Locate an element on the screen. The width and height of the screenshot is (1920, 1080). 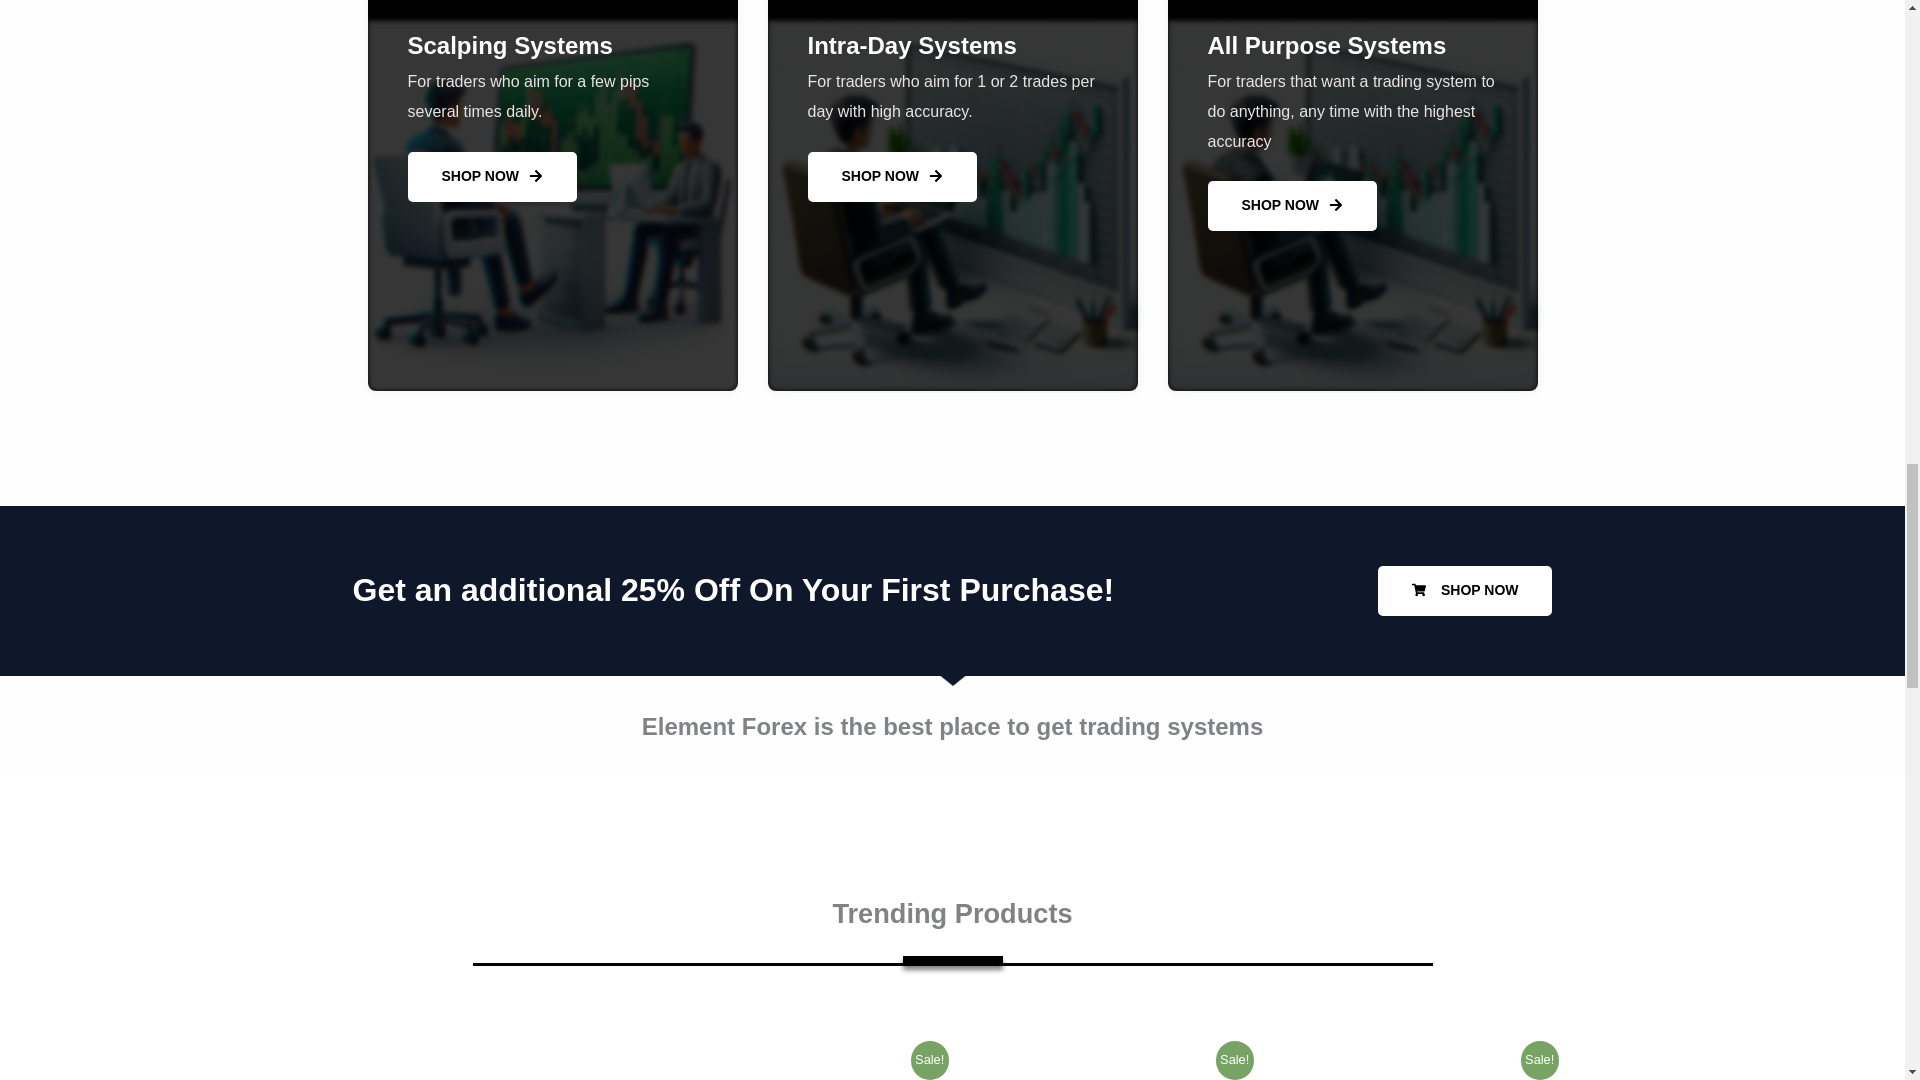
SHOP NOW is located at coordinates (1292, 206).